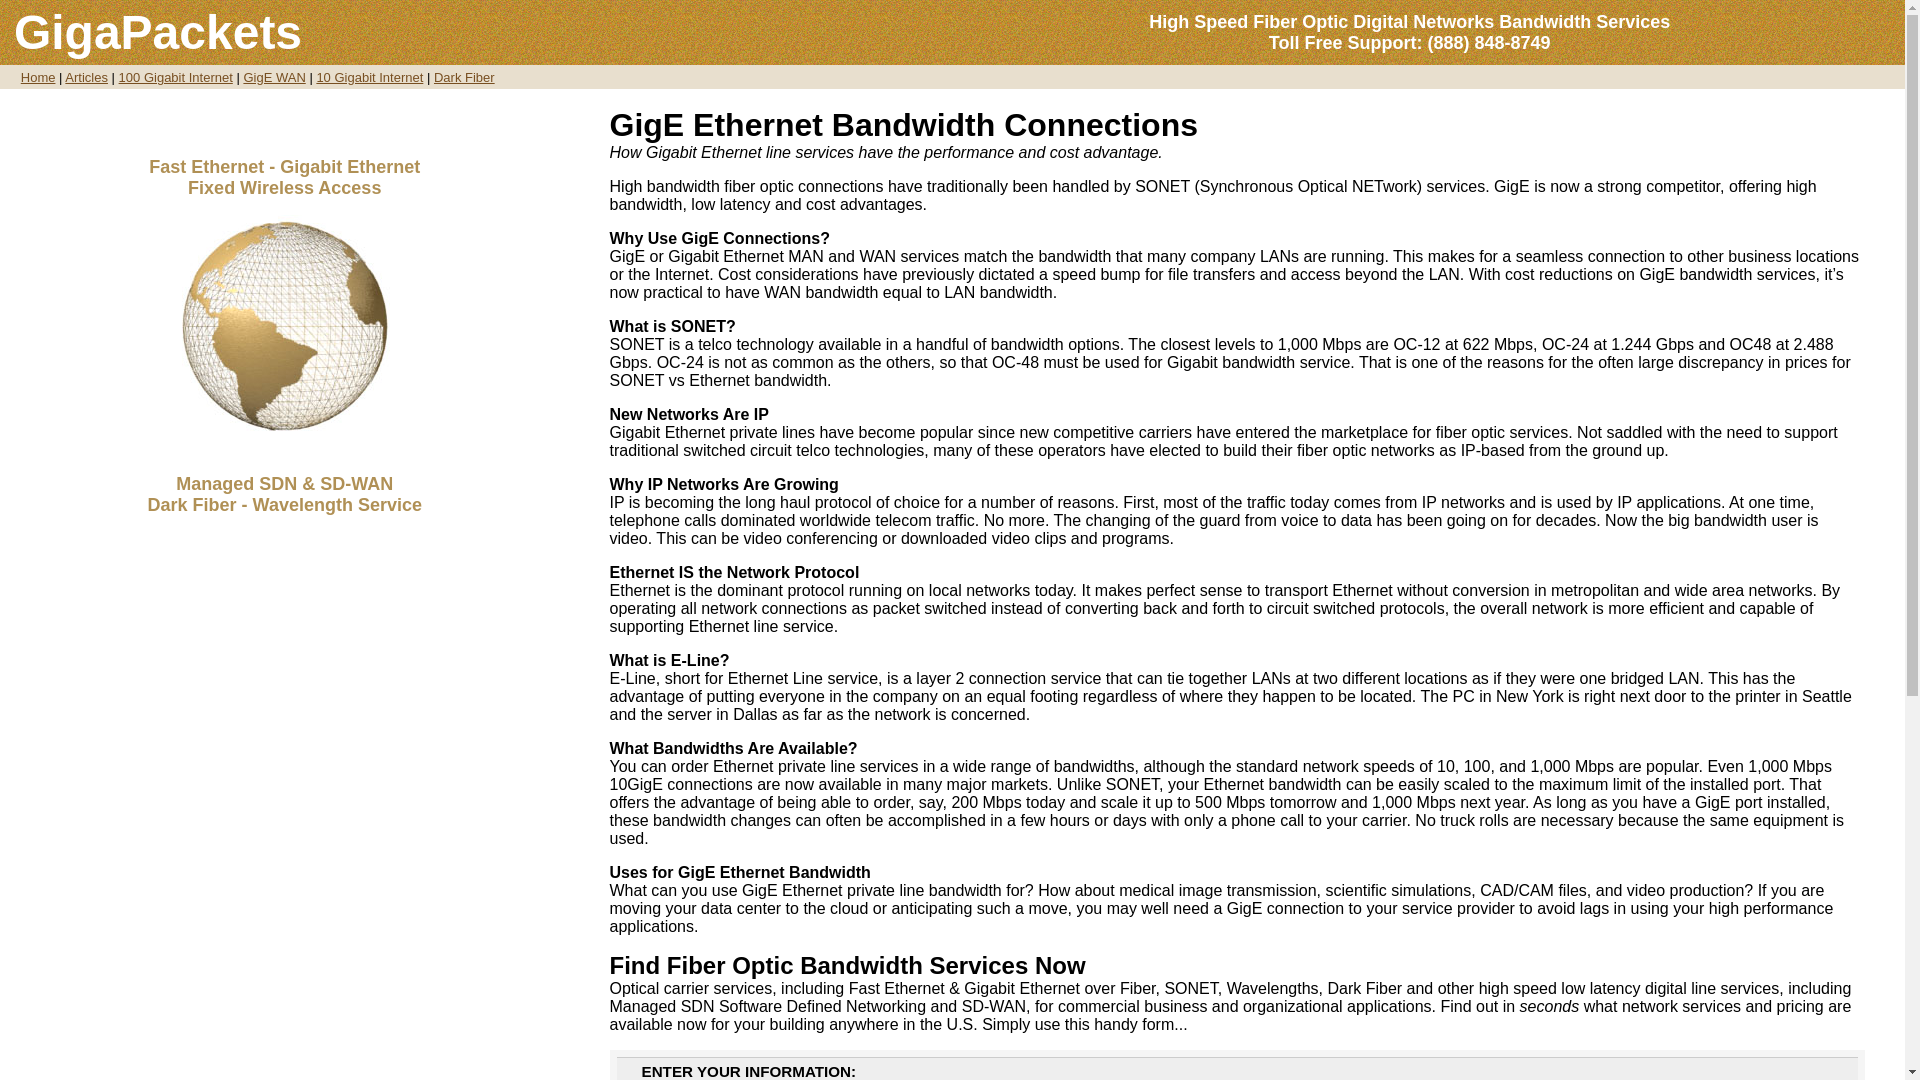 This screenshot has width=1920, height=1080. What do you see at coordinates (86, 78) in the screenshot?
I see `Articles` at bounding box center [86, 78].